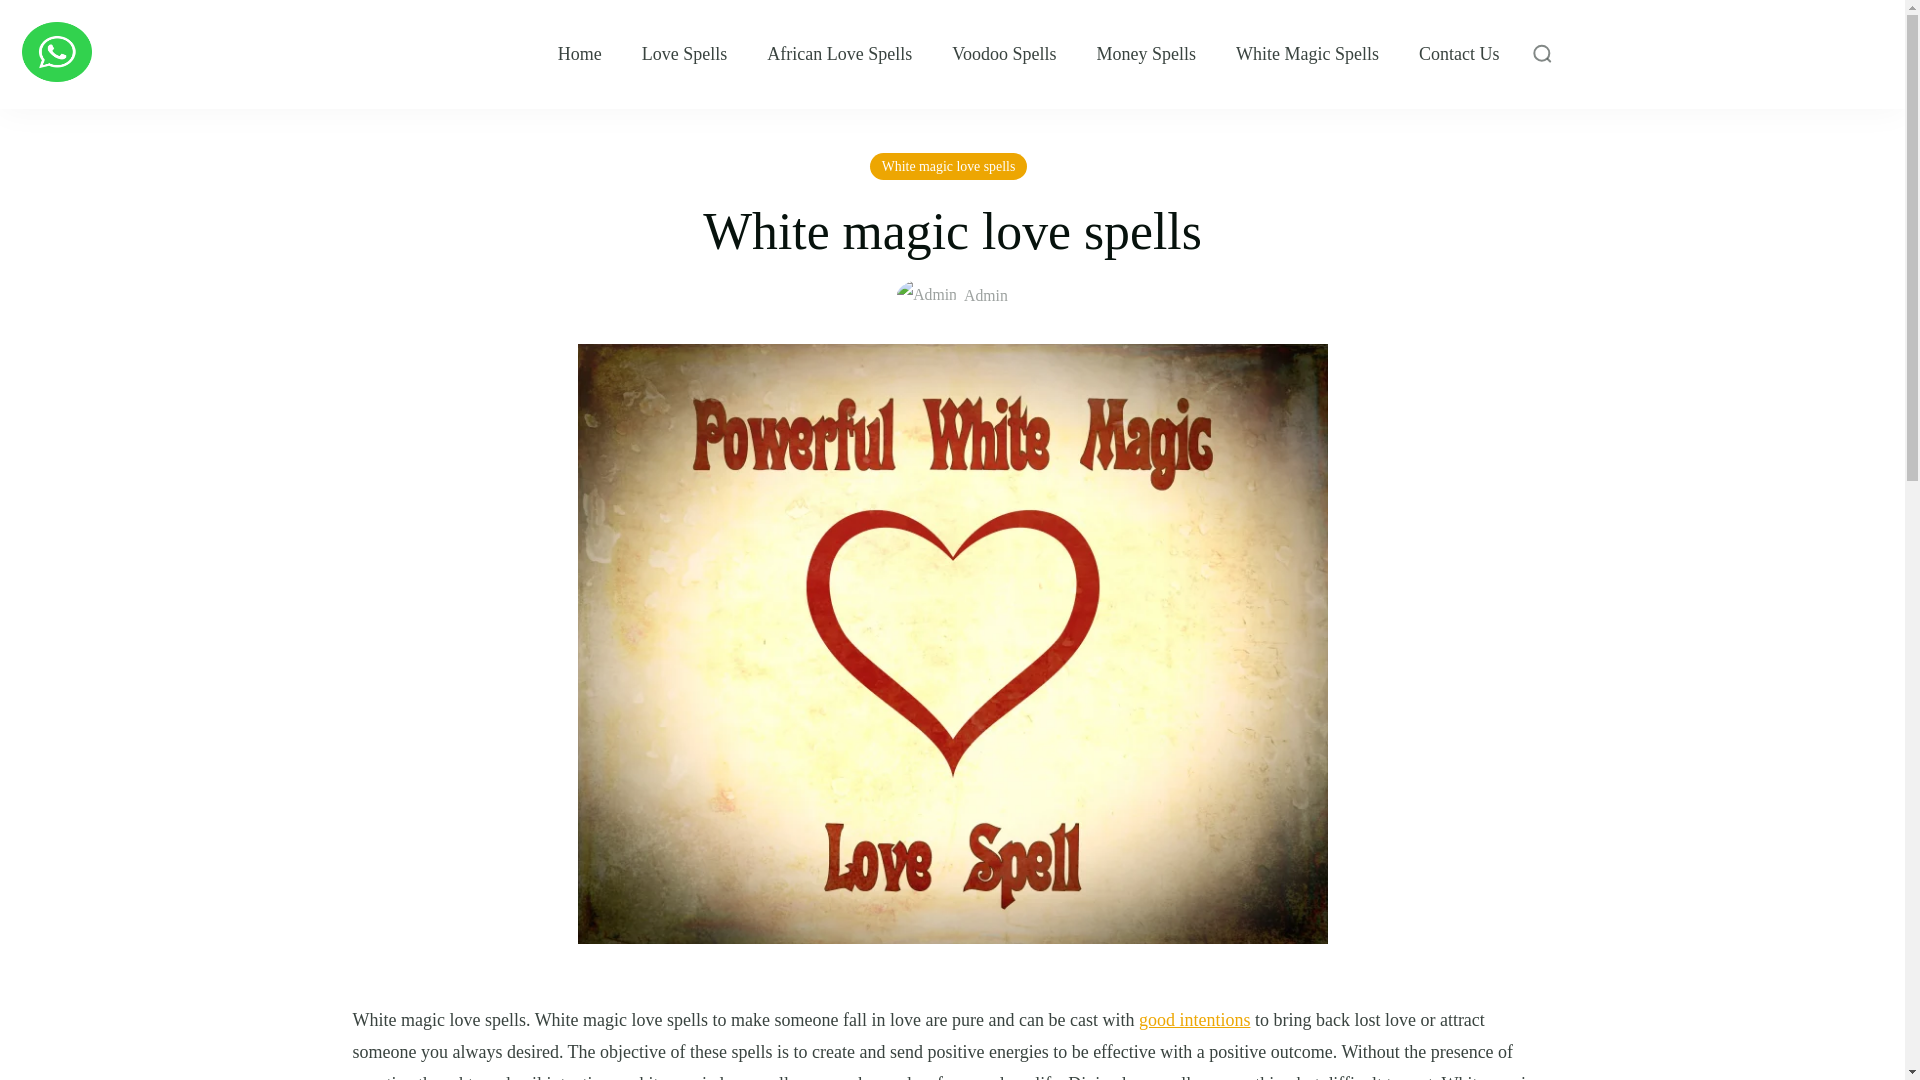 This screenshot has height=1080, width=1920. What do you see at coordinates (1458, 54) in the screenshot?
I see `Contact Us` at bounding box center [1458, 54].